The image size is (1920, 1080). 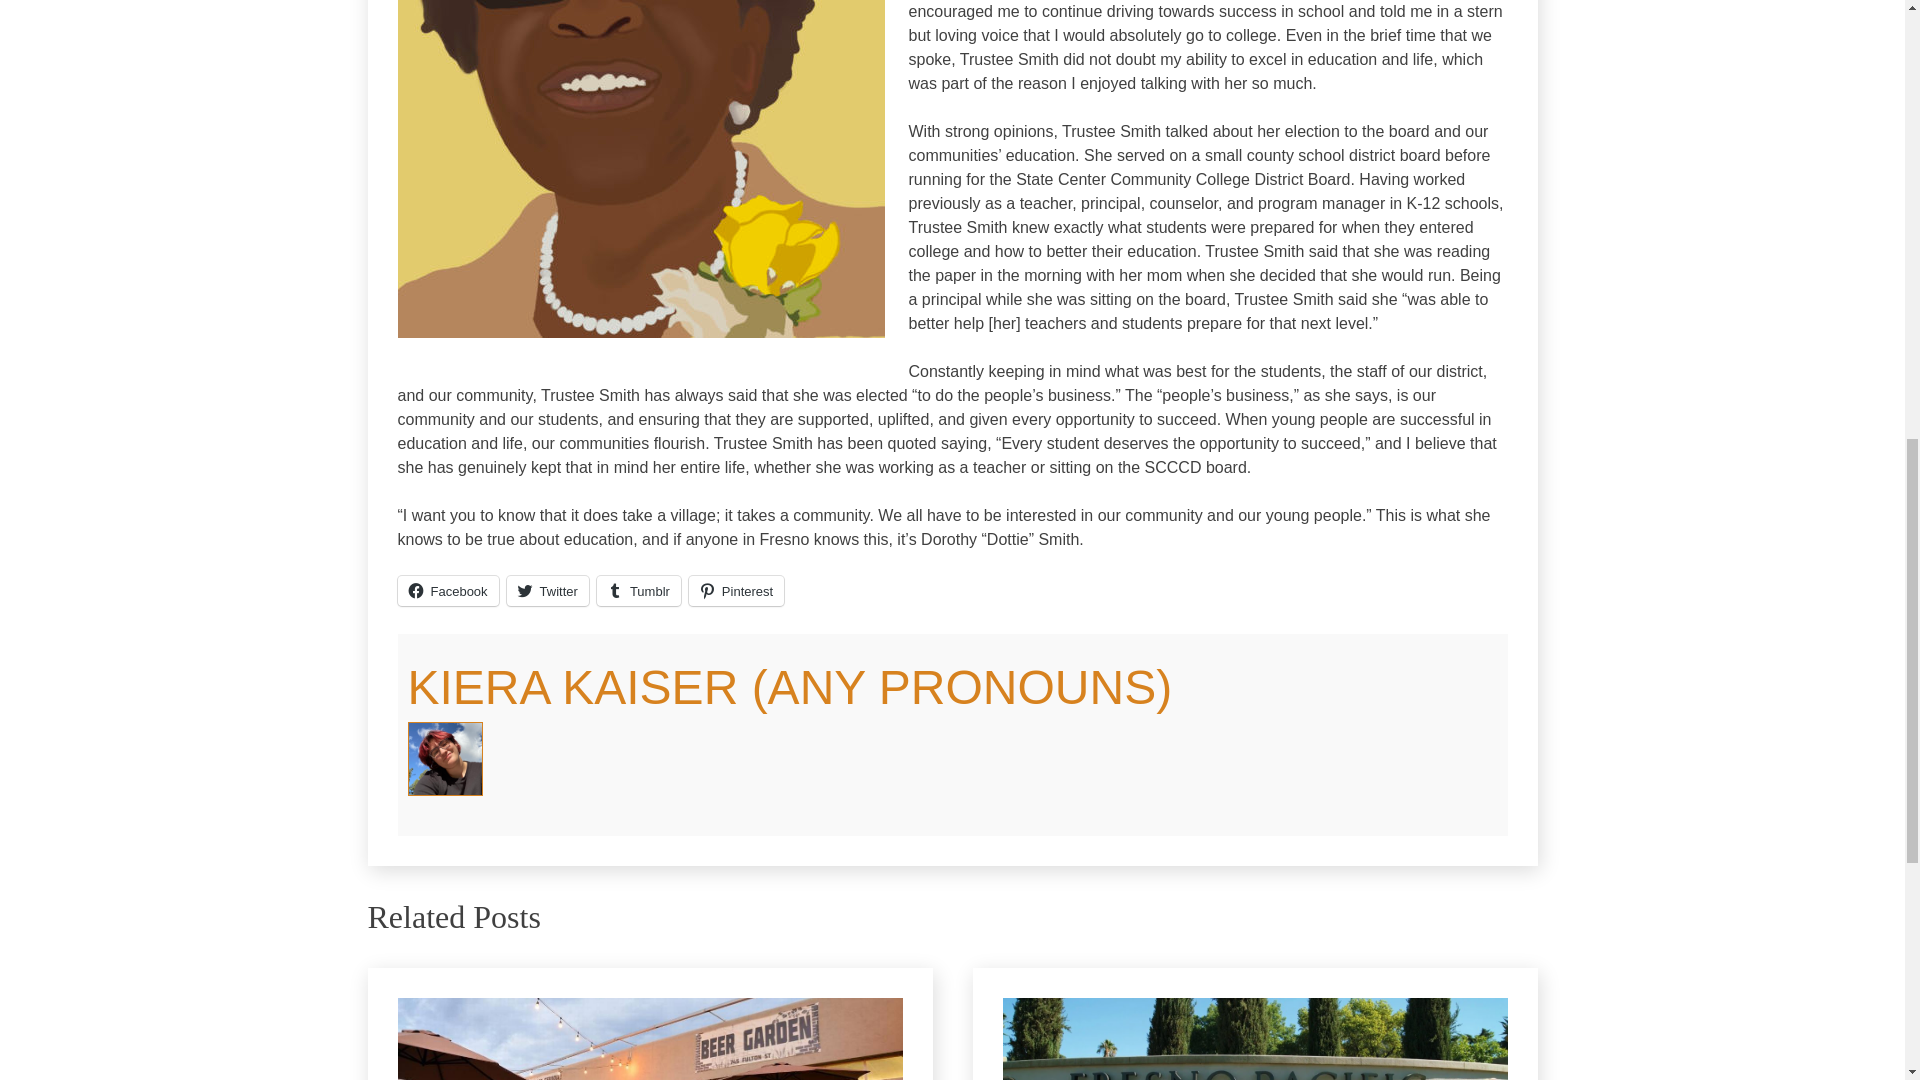 I want to click on Click to share on Facebook, so click(x=448, y=590).